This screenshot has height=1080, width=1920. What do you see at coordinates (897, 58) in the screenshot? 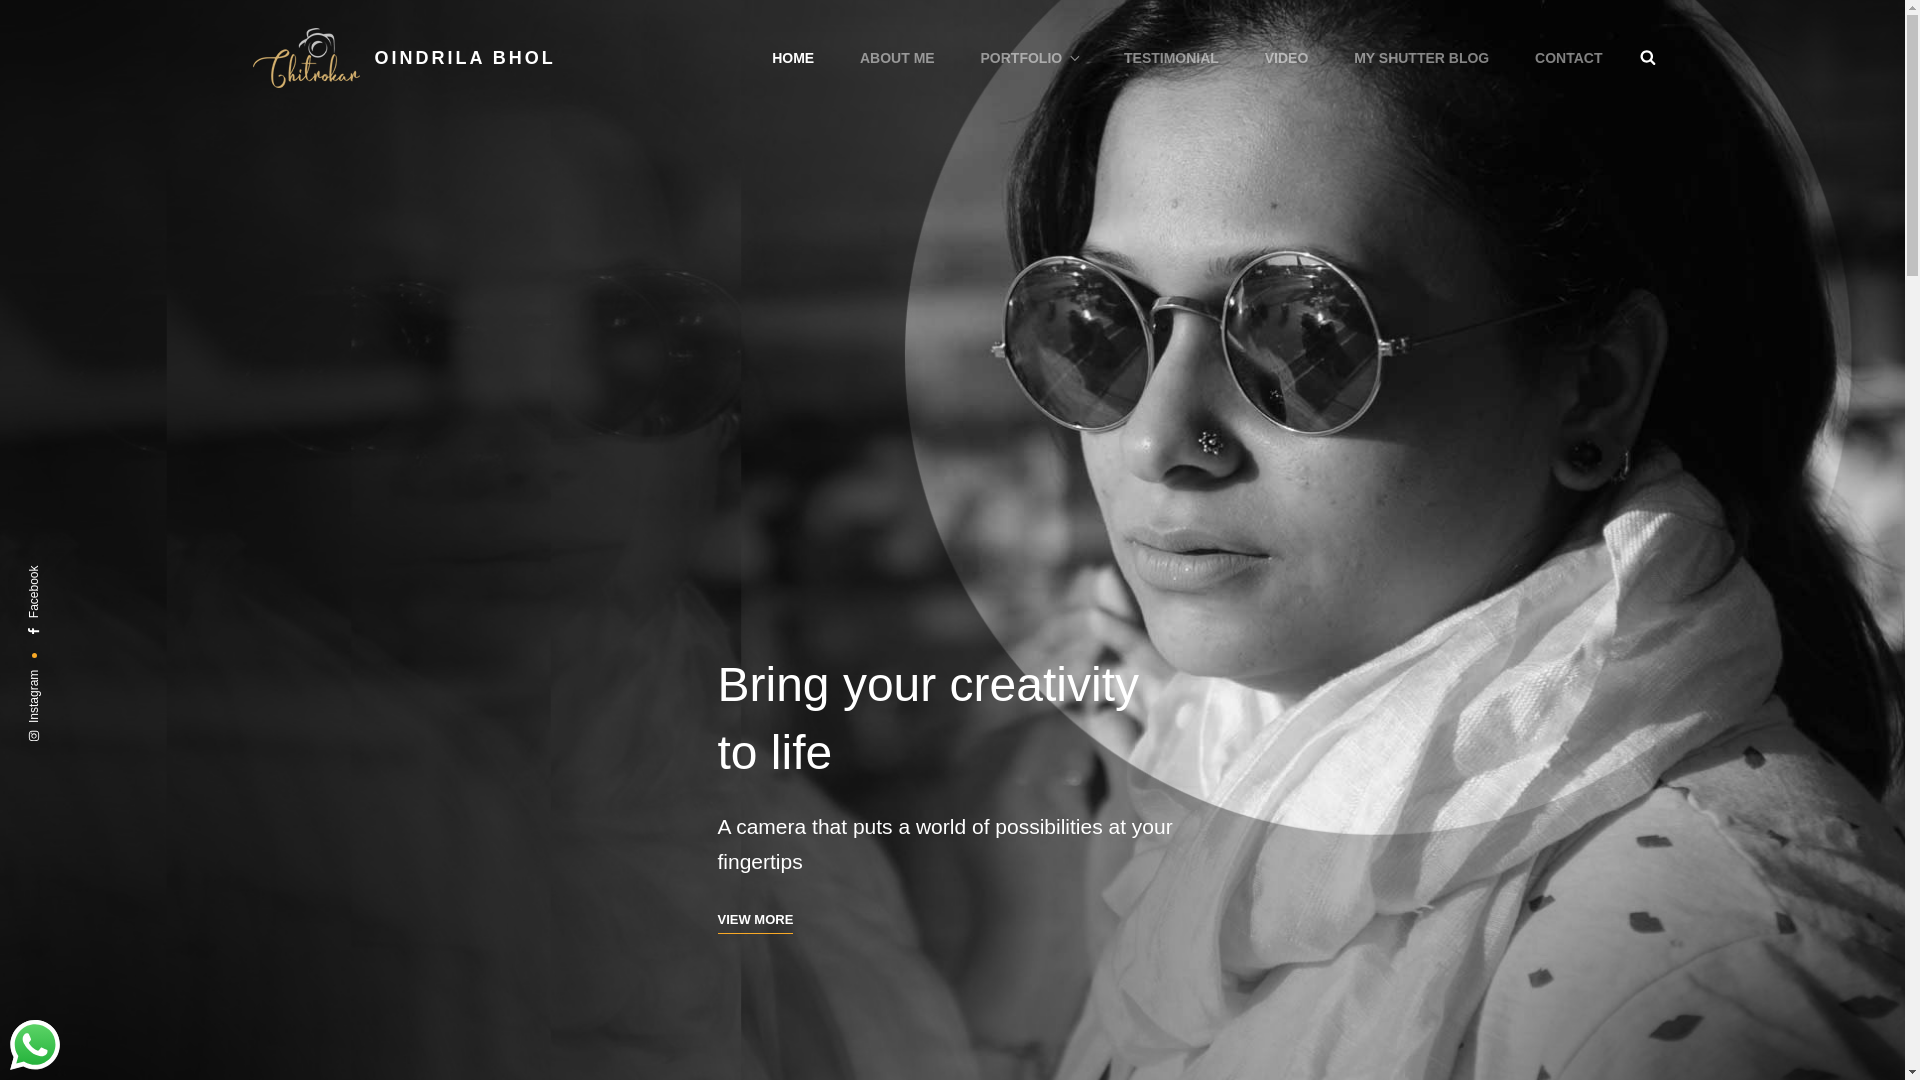
I see `ABOUT ME` at bounding box center [897, 58].